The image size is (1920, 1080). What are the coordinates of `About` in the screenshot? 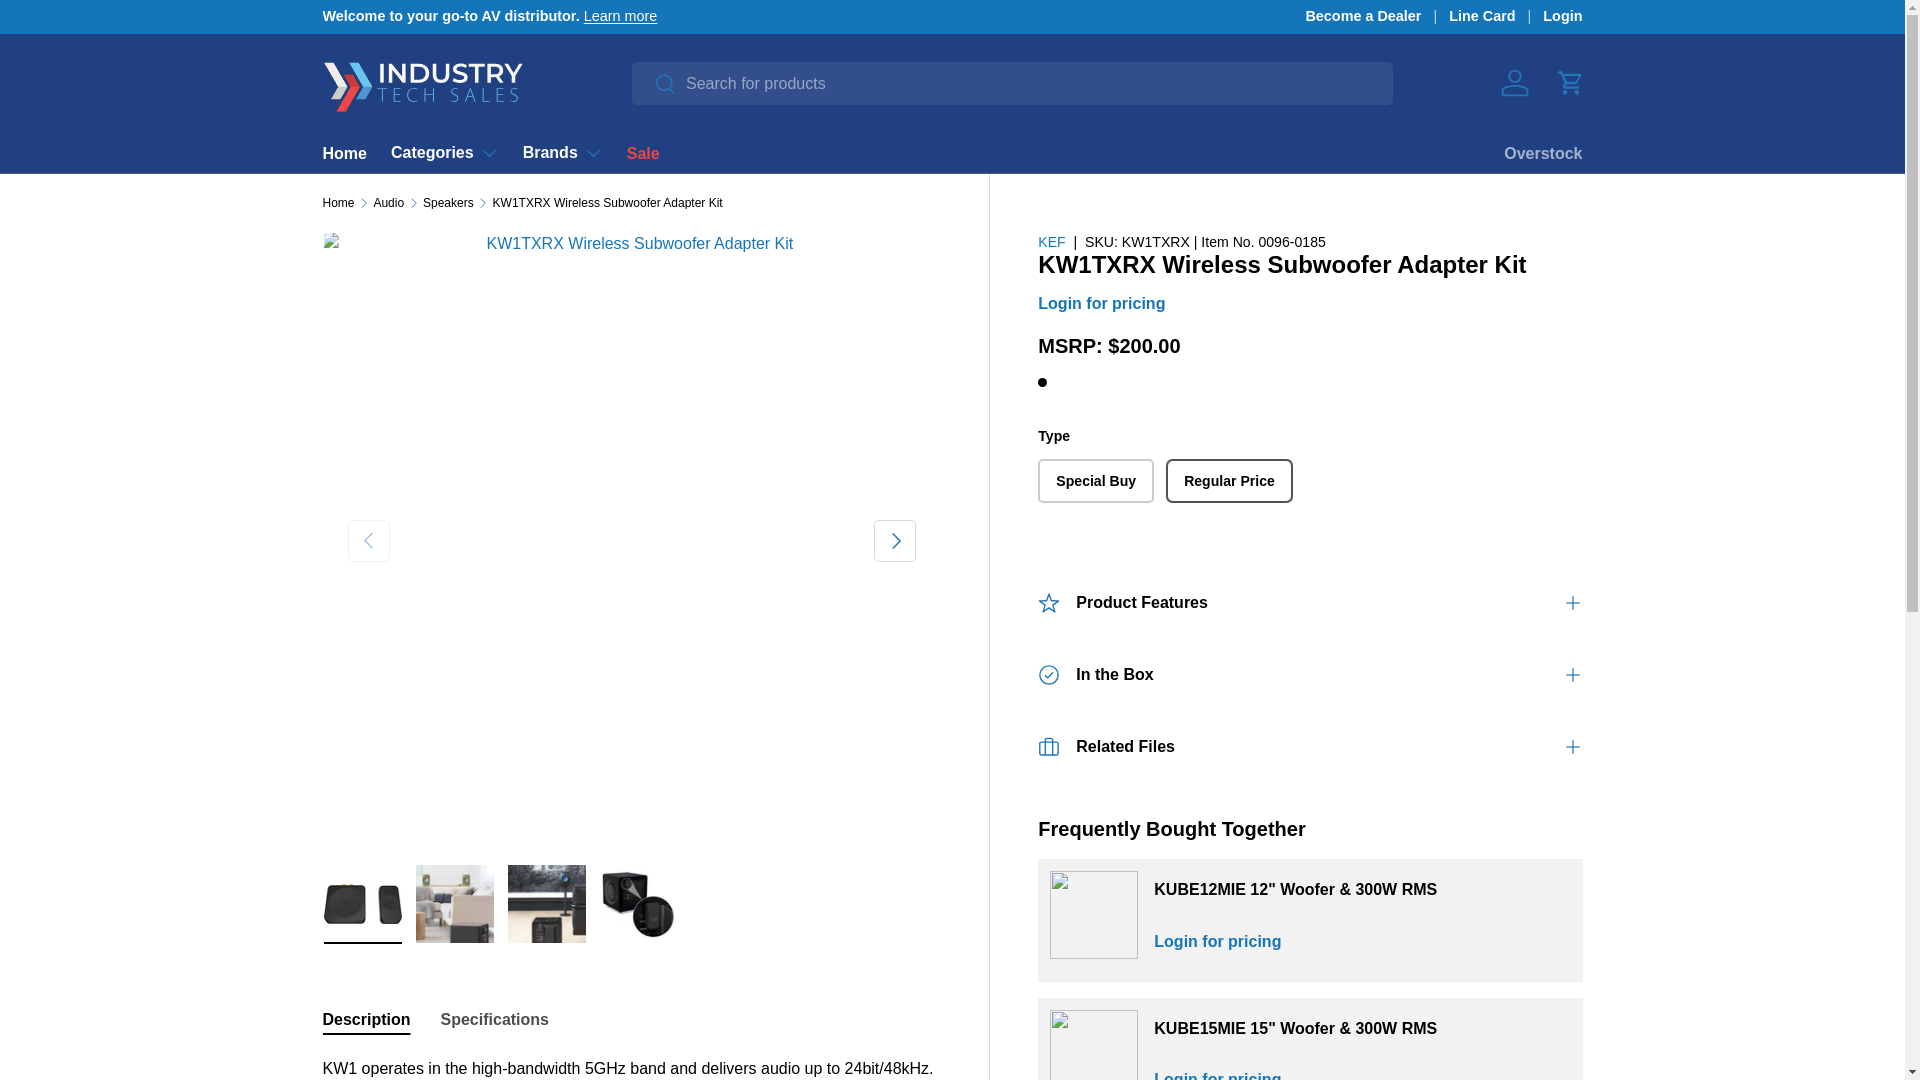 It's located at (620, 15).